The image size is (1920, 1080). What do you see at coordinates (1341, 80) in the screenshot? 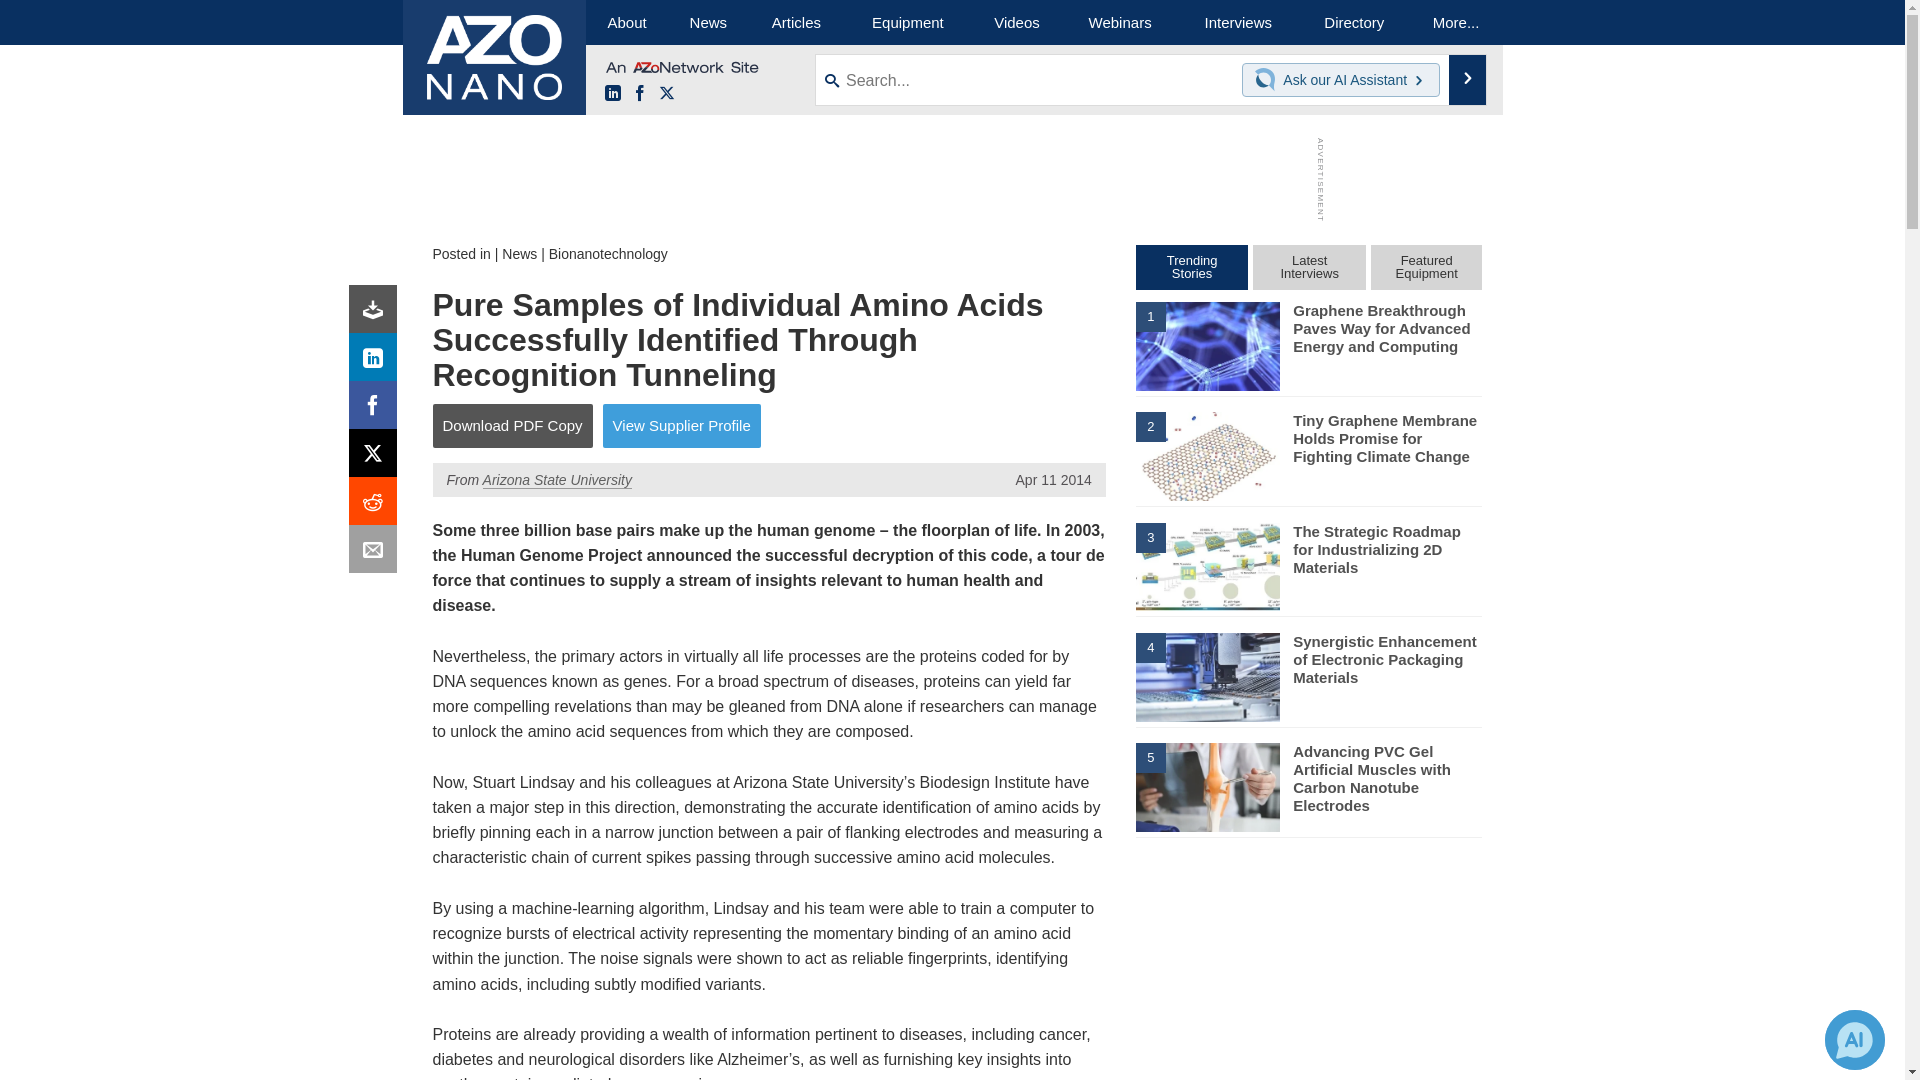
I see `Chat with our AI Assistant Ask our AI Assistant` at bounding box center [1341, 80].